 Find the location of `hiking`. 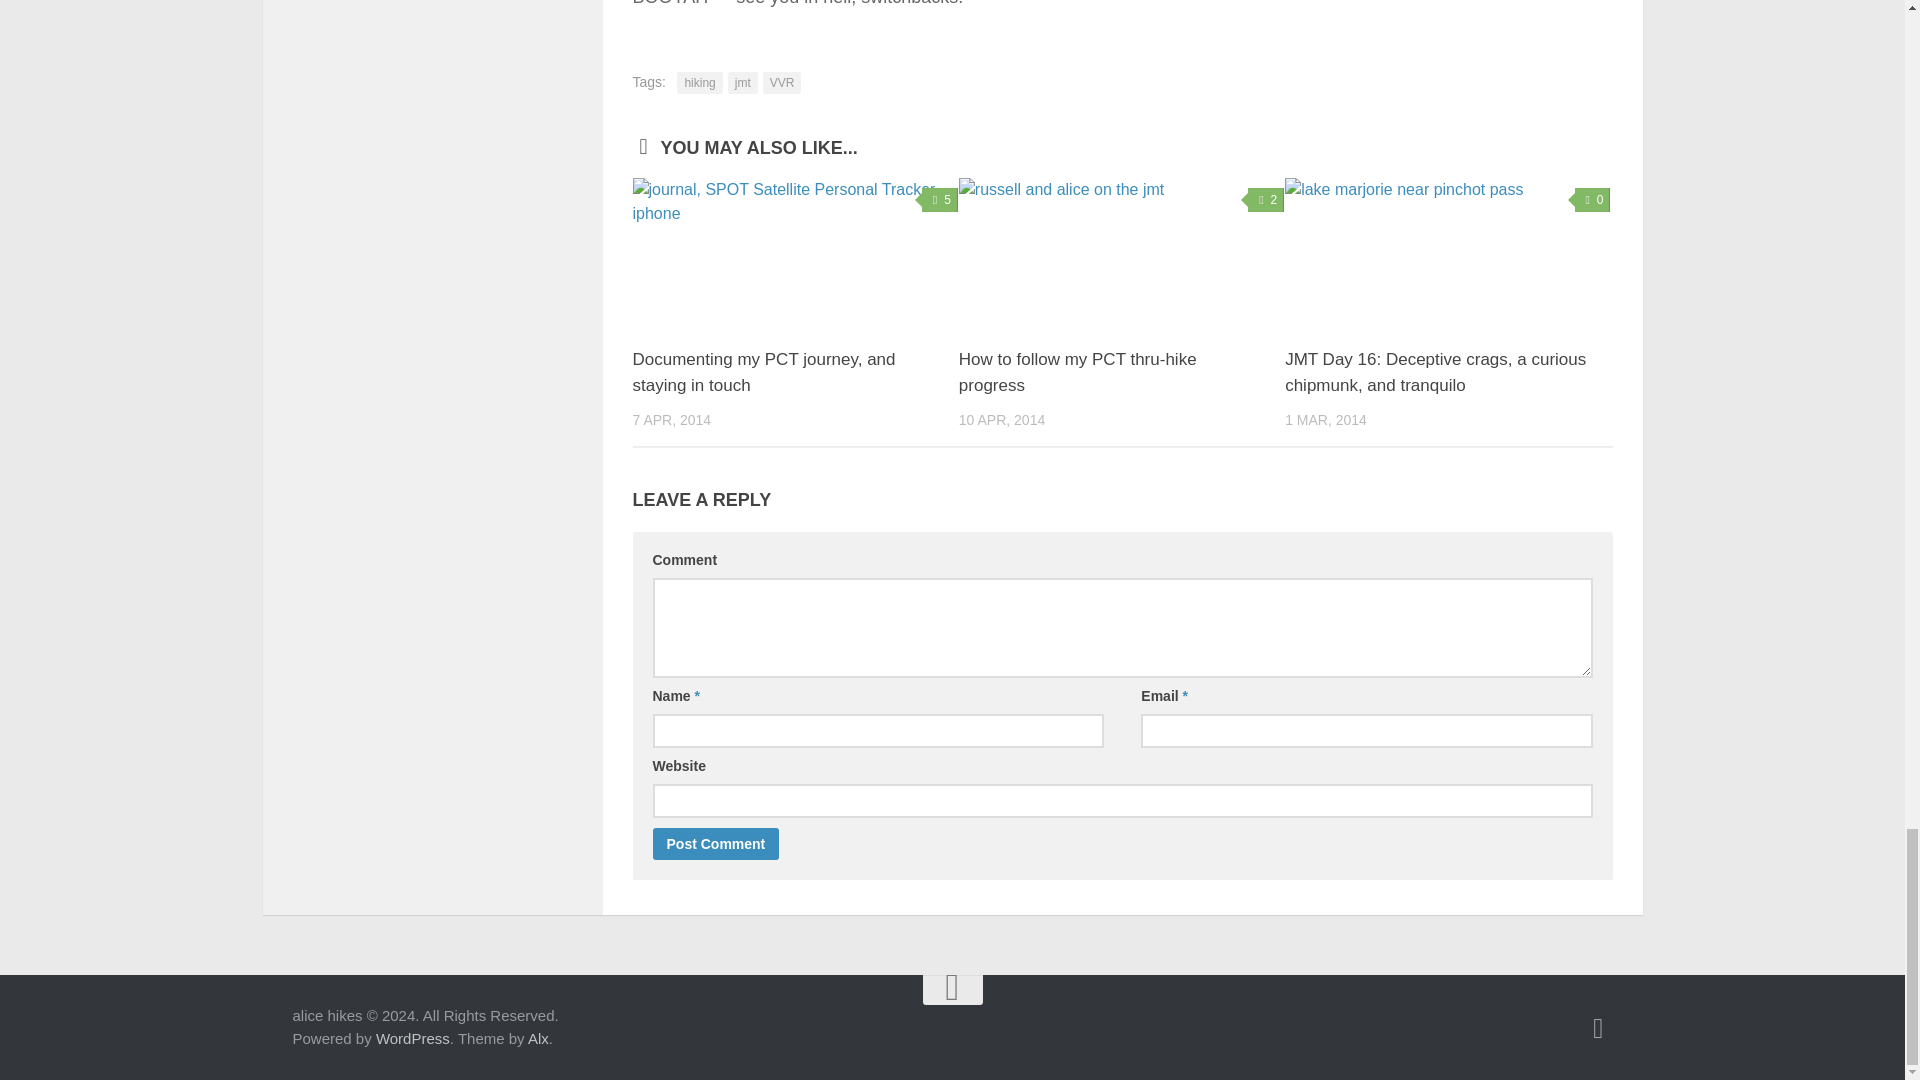

hiking is located at coordinates (699, 82).